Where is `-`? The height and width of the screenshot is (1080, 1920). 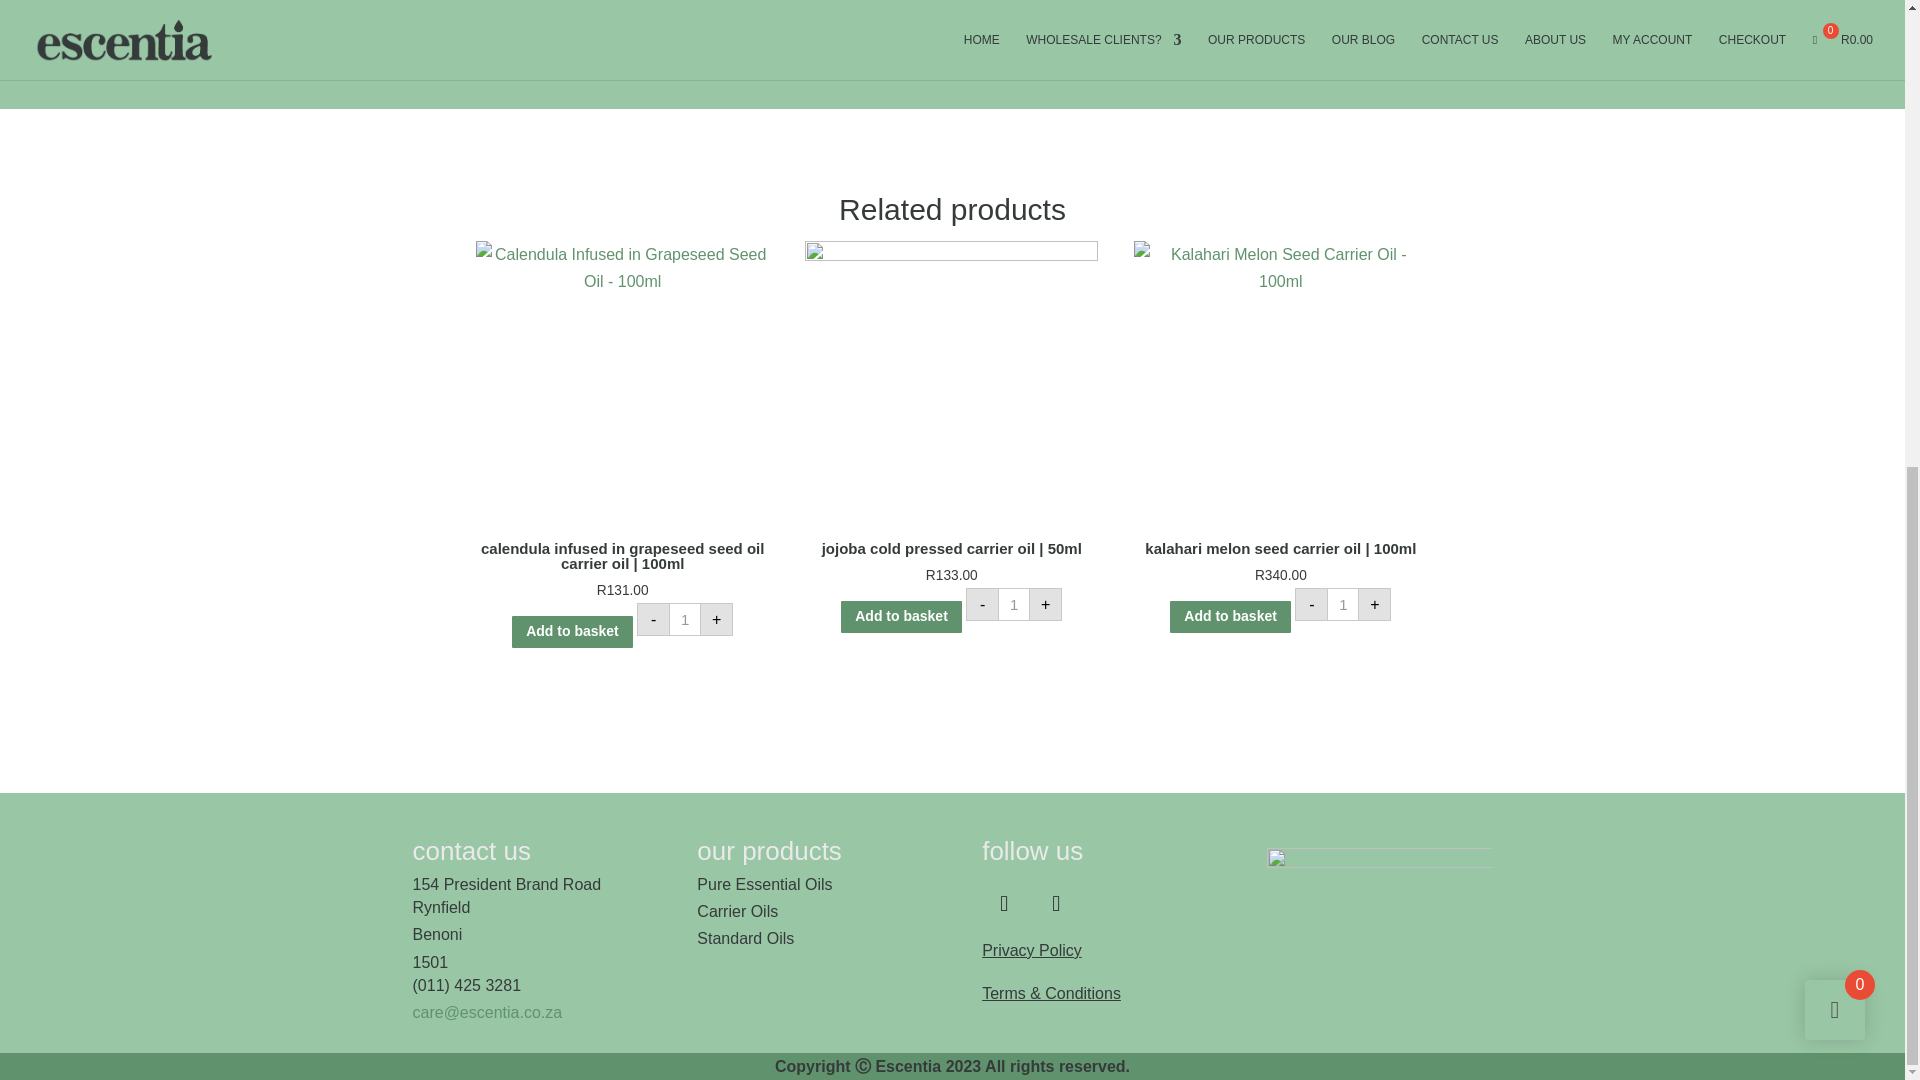
- is located at coordinates (1311, 604).